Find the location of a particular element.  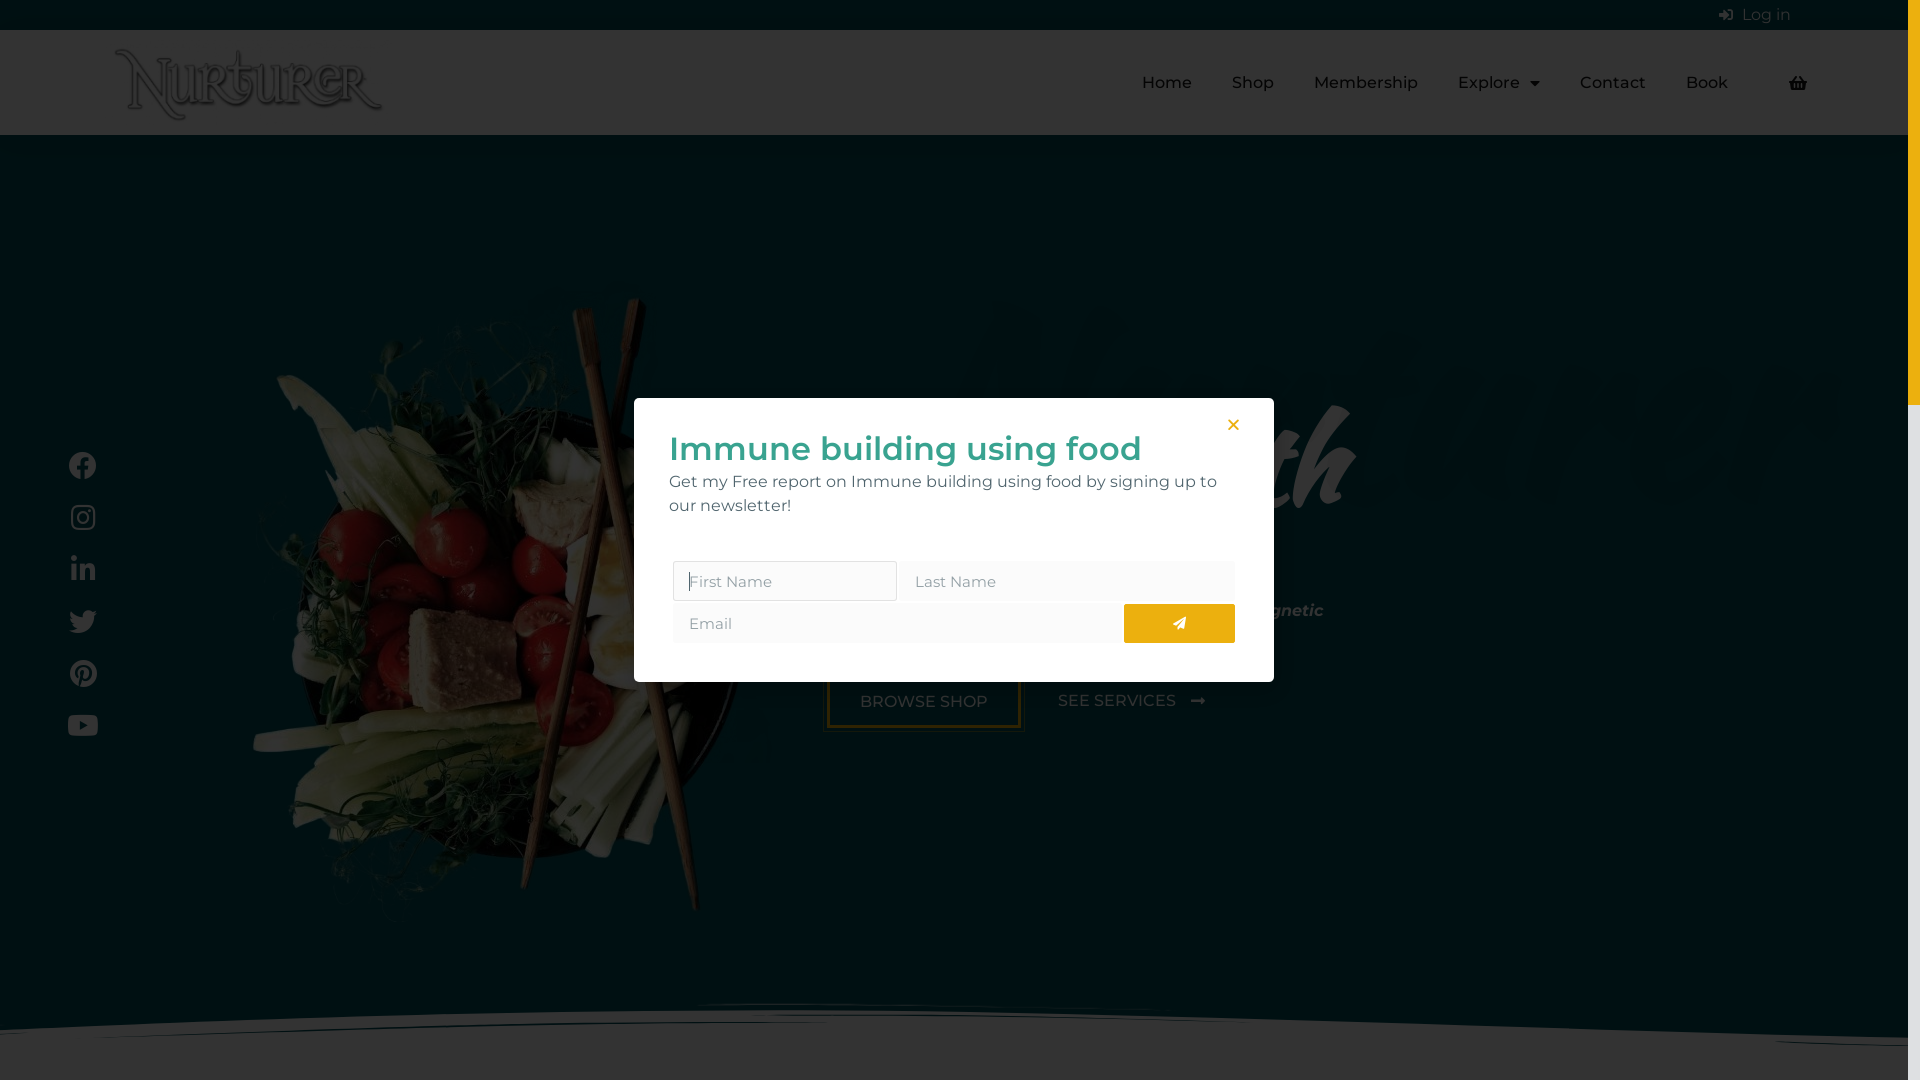

Explore is located at coordinates (1499, 83).